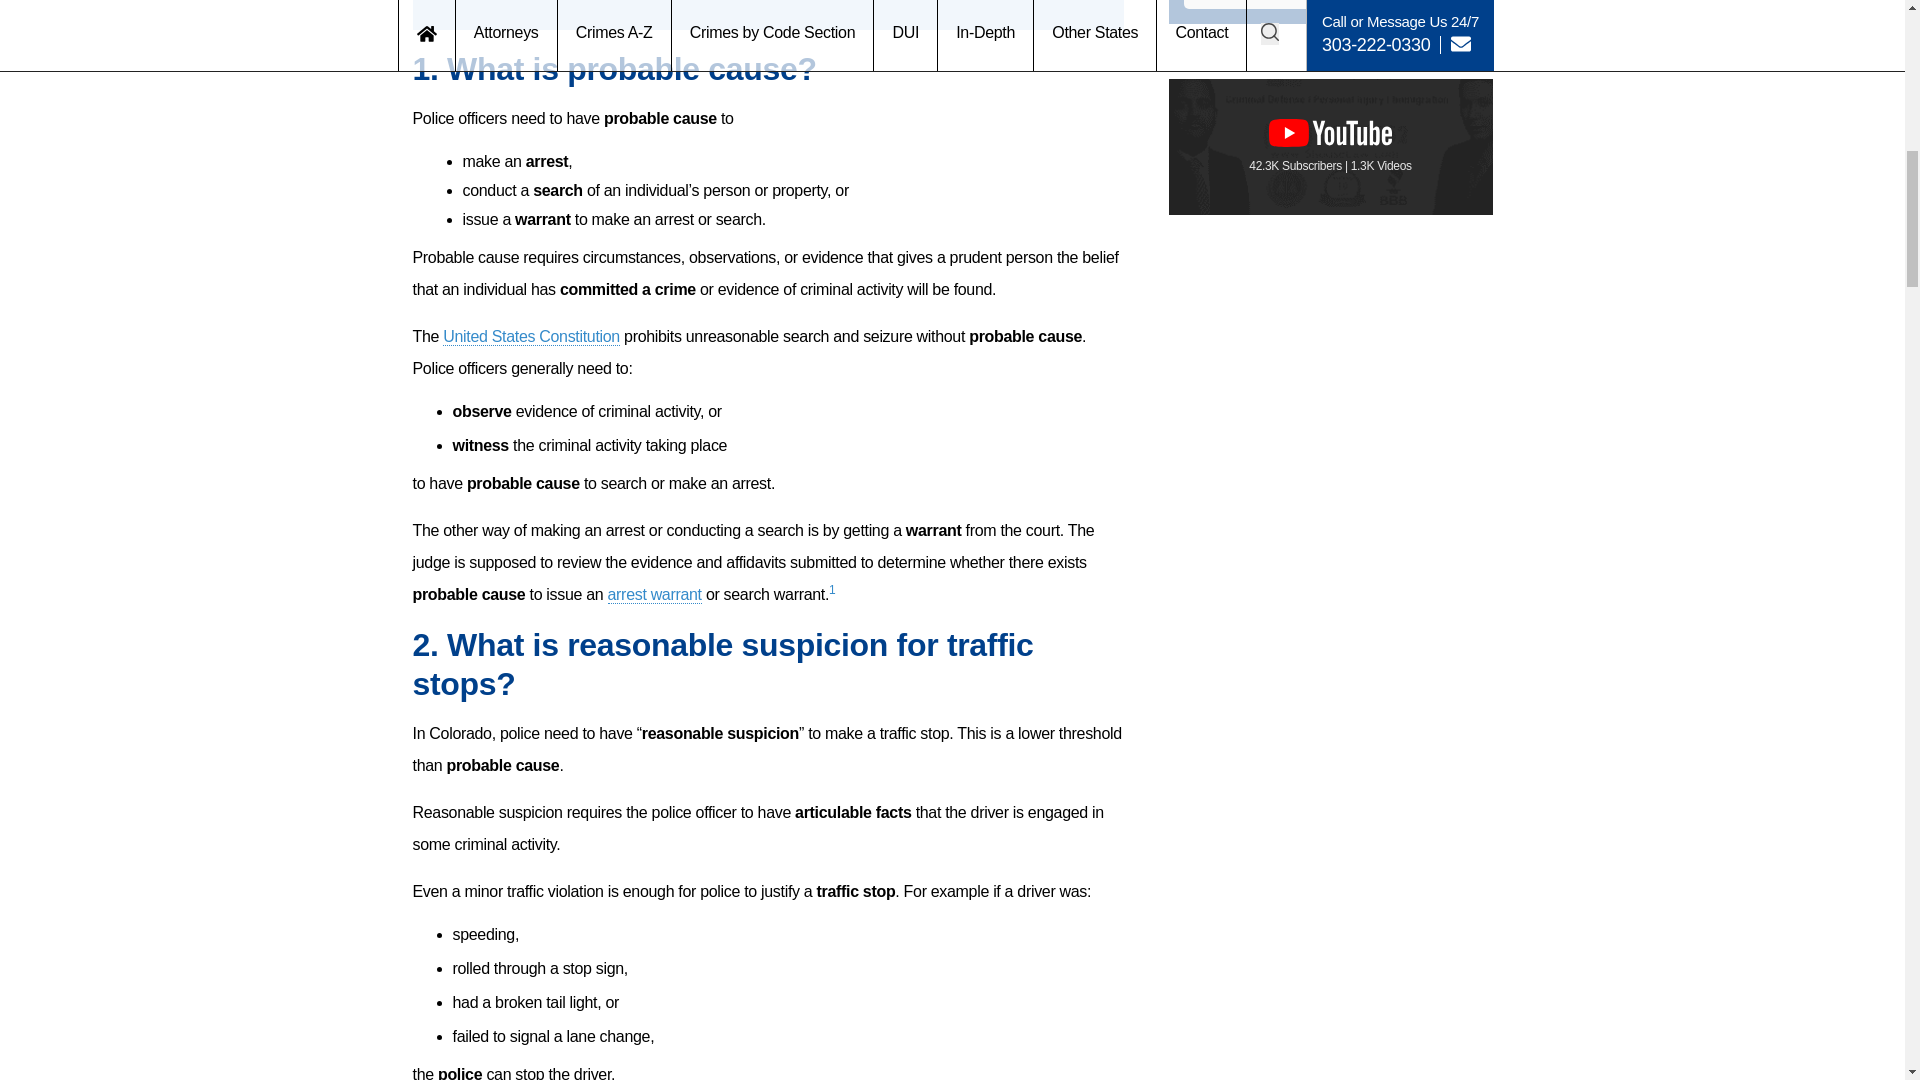 This screenshot has width=1920, height=1080. I want to click on Submit, so click(1331, 4).